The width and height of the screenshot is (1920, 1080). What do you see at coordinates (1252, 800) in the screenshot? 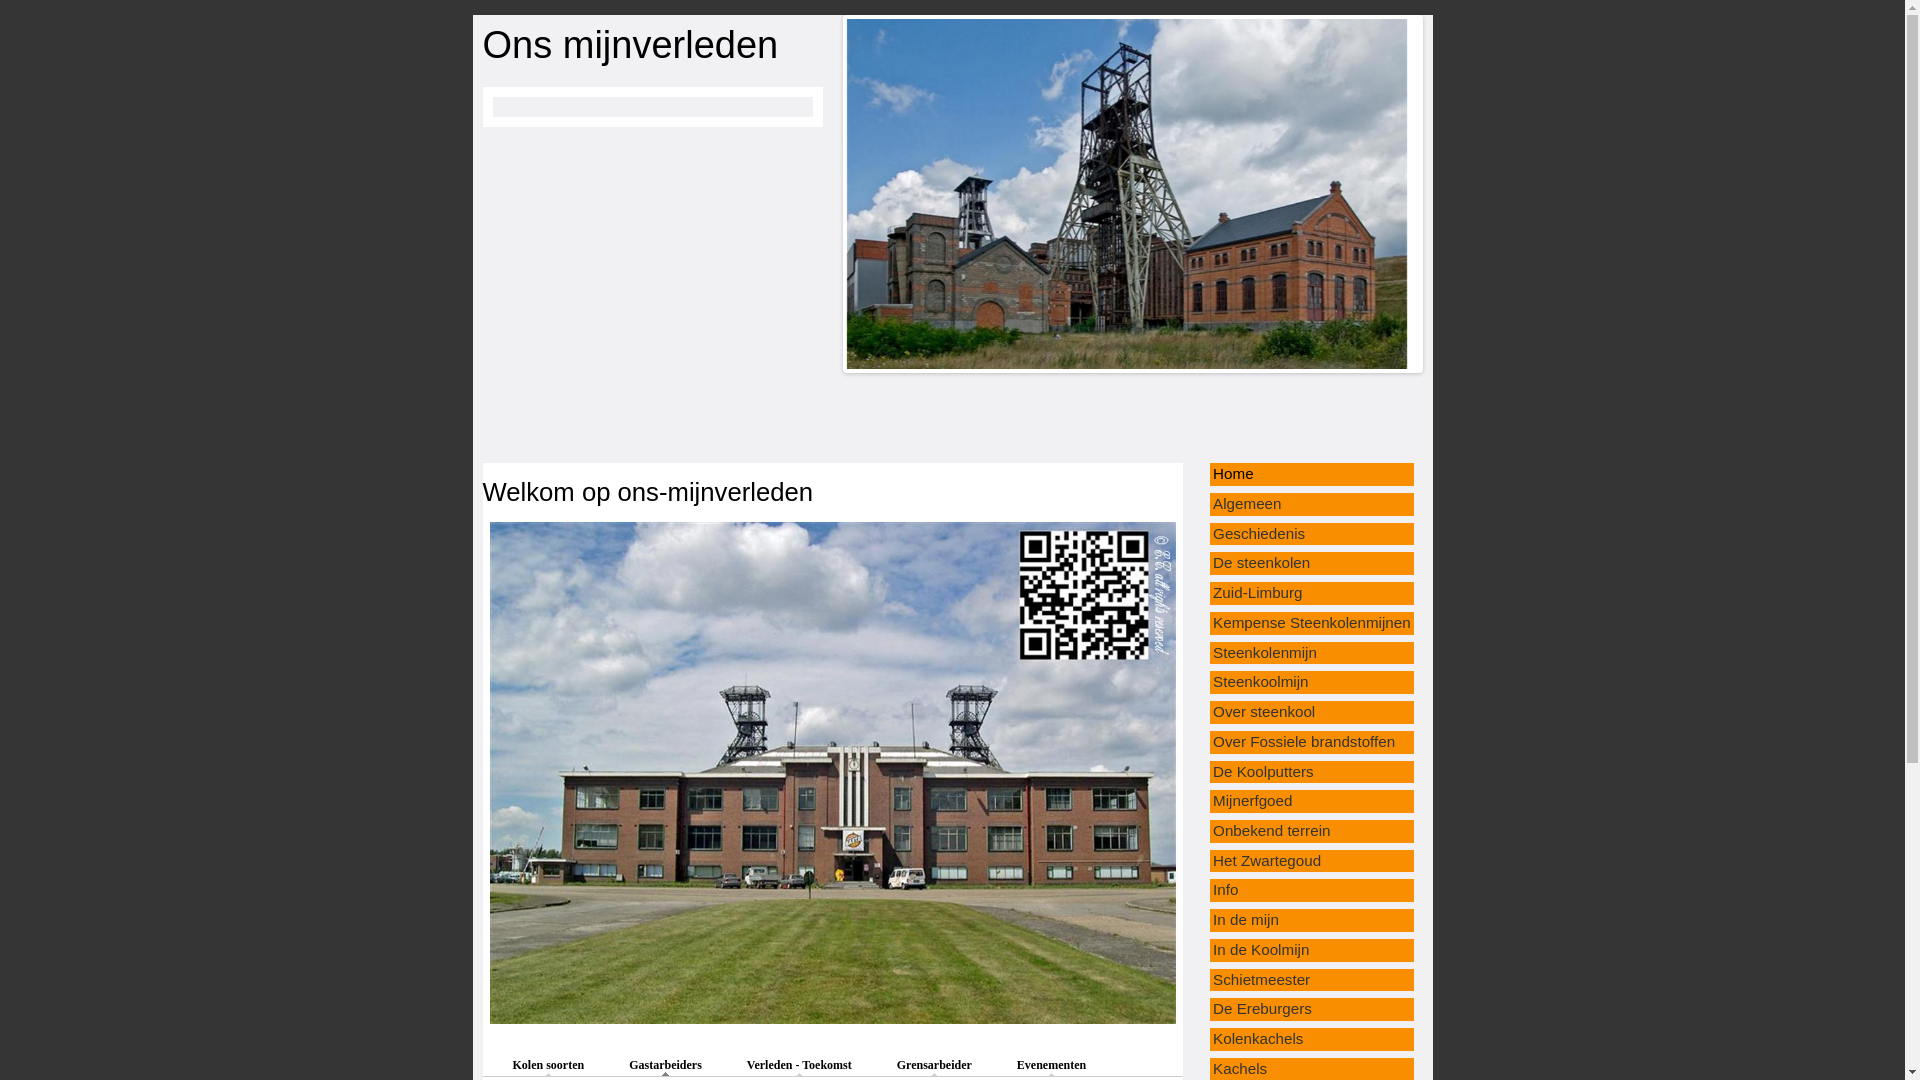
I see `Mijnerfgoed` at bounding box center [1252, 800].